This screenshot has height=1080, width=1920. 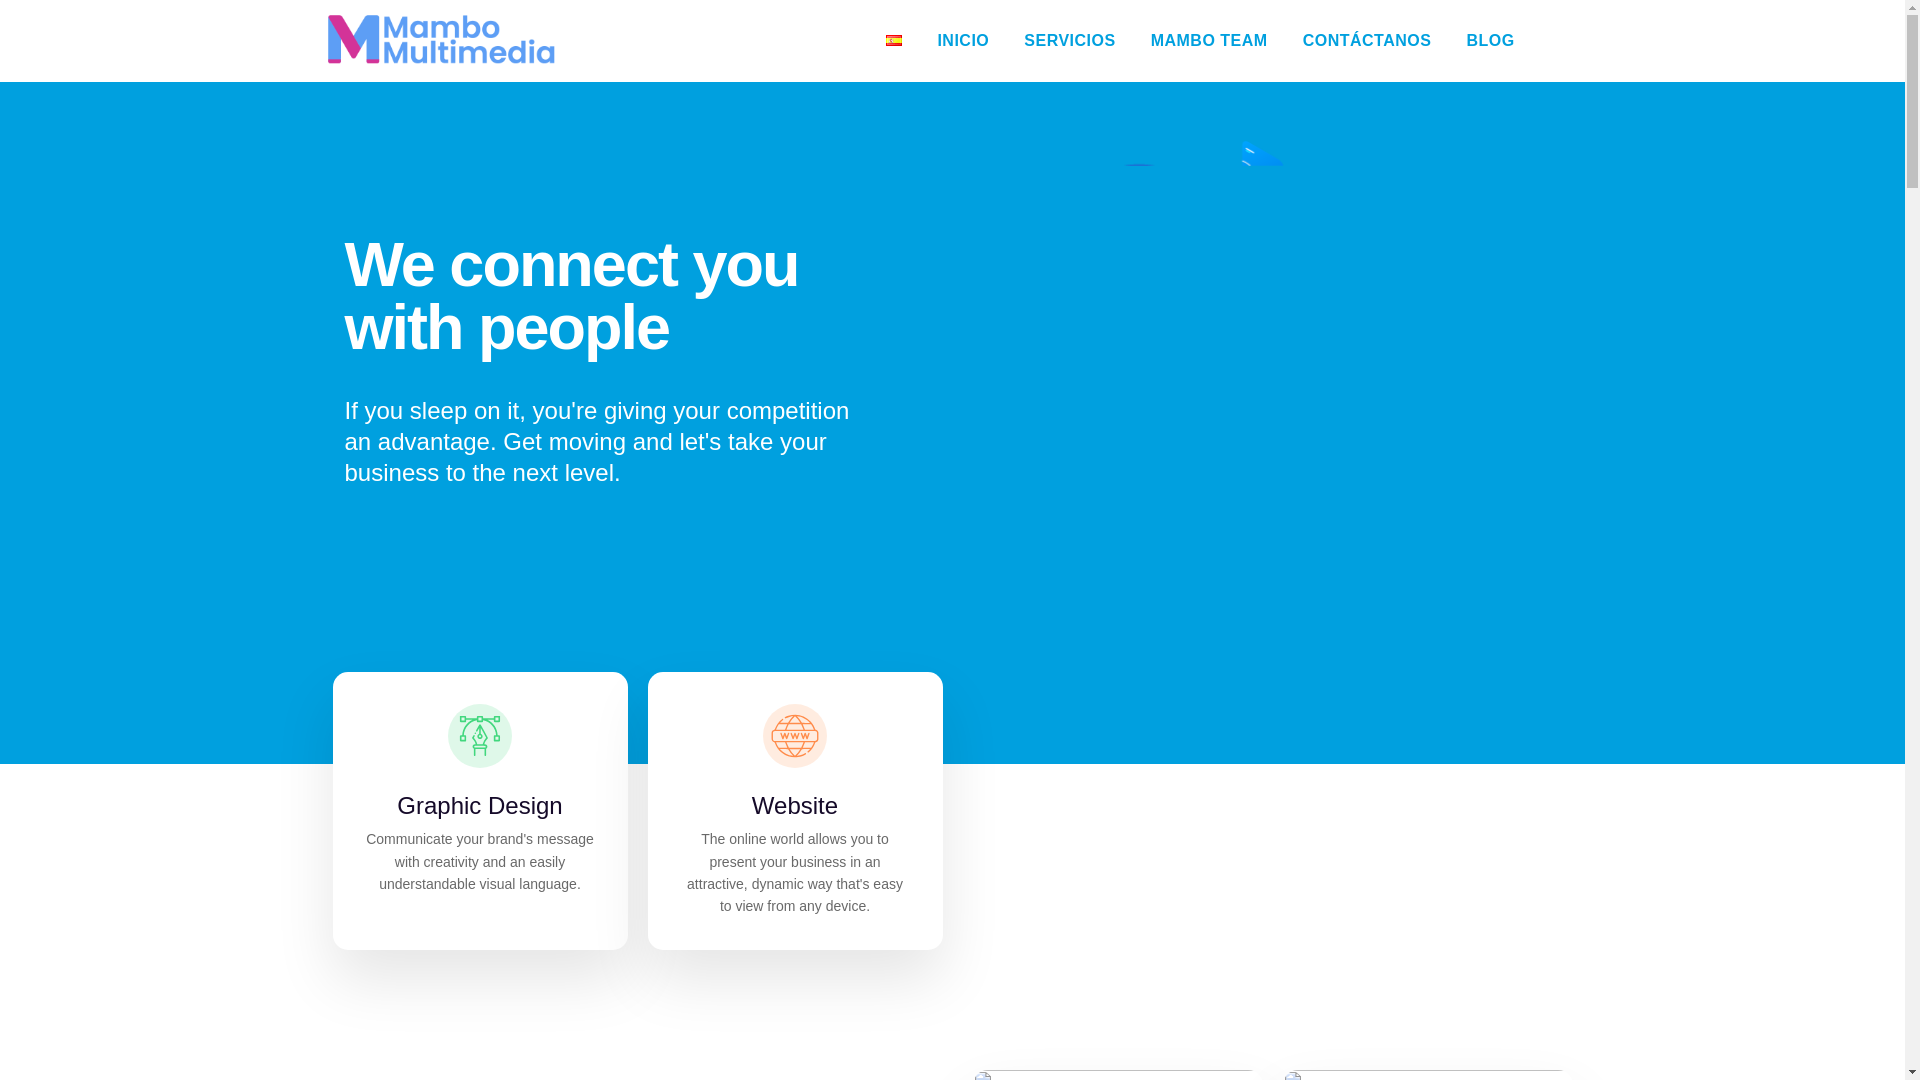 I want to click on BLOG, so click(x=1490, y=40).